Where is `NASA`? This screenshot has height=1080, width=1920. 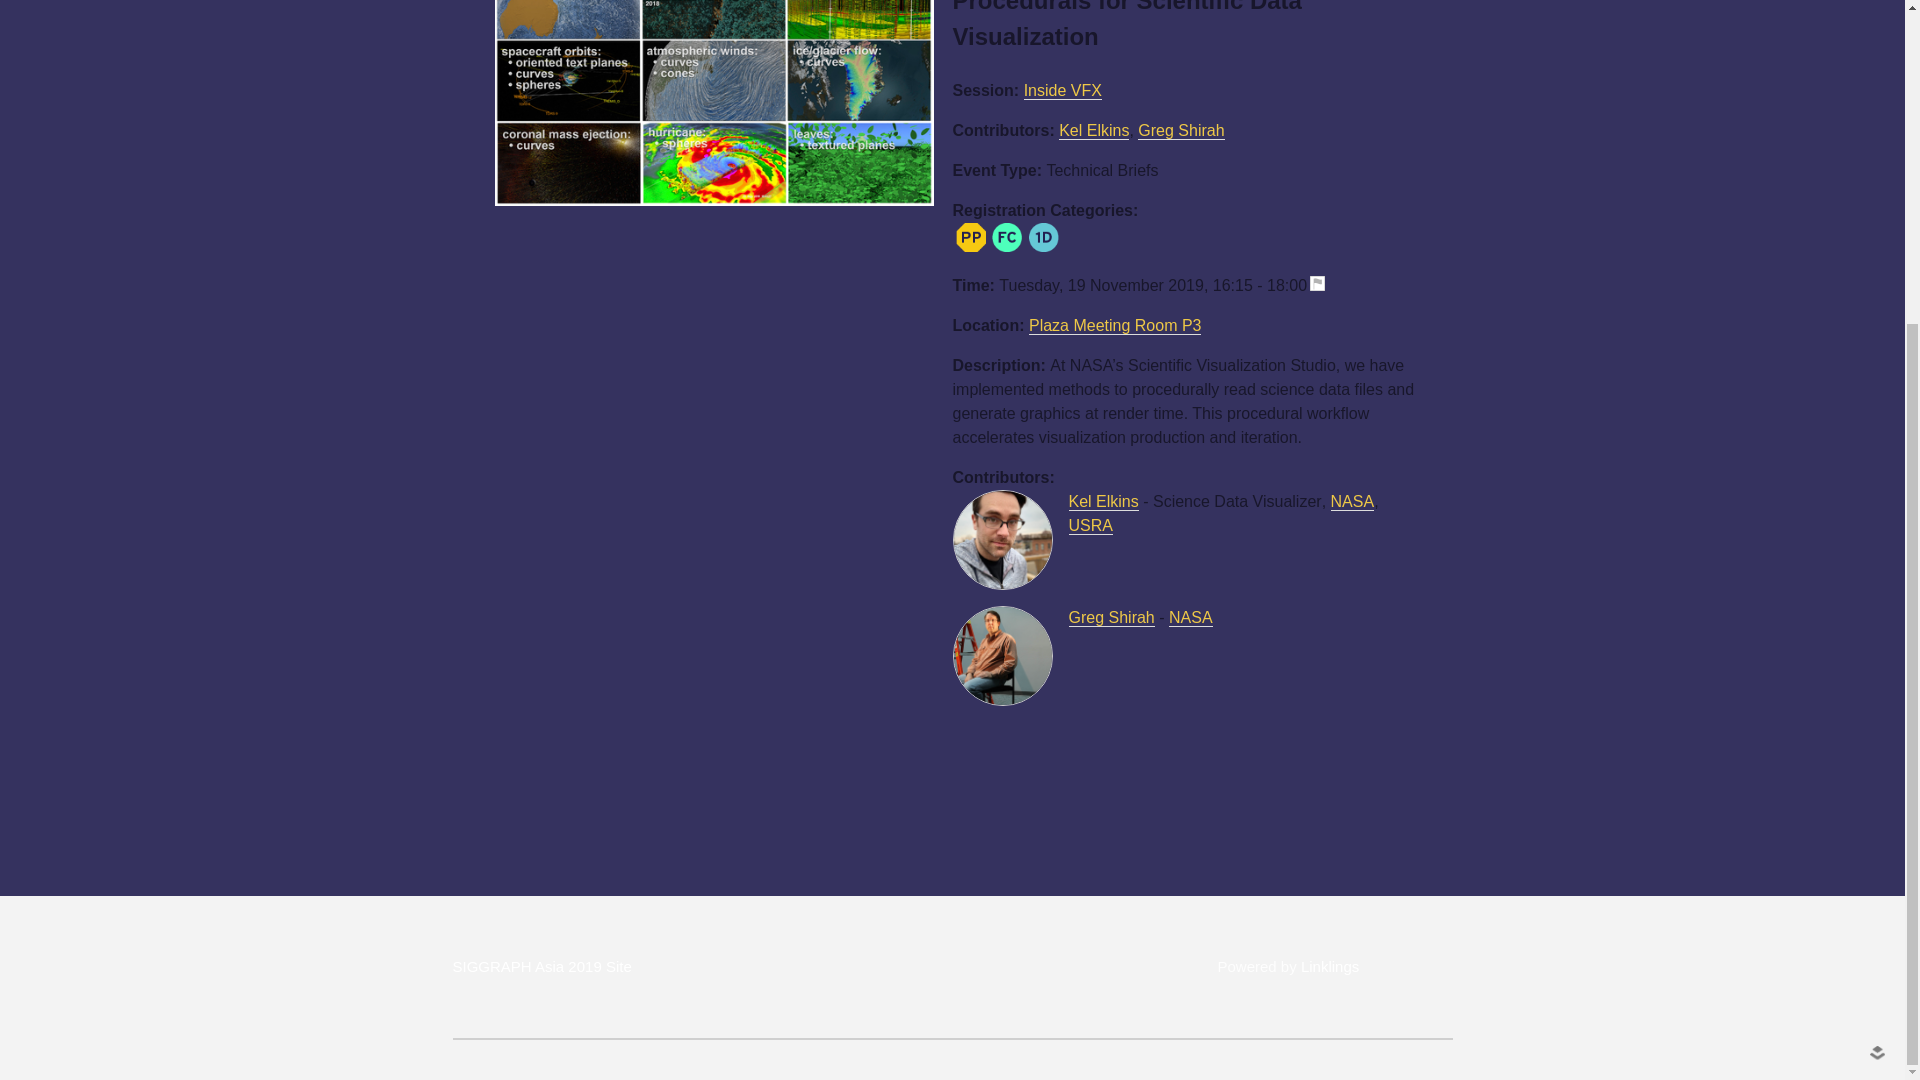 NASA is located at coordinates (1191, 618).